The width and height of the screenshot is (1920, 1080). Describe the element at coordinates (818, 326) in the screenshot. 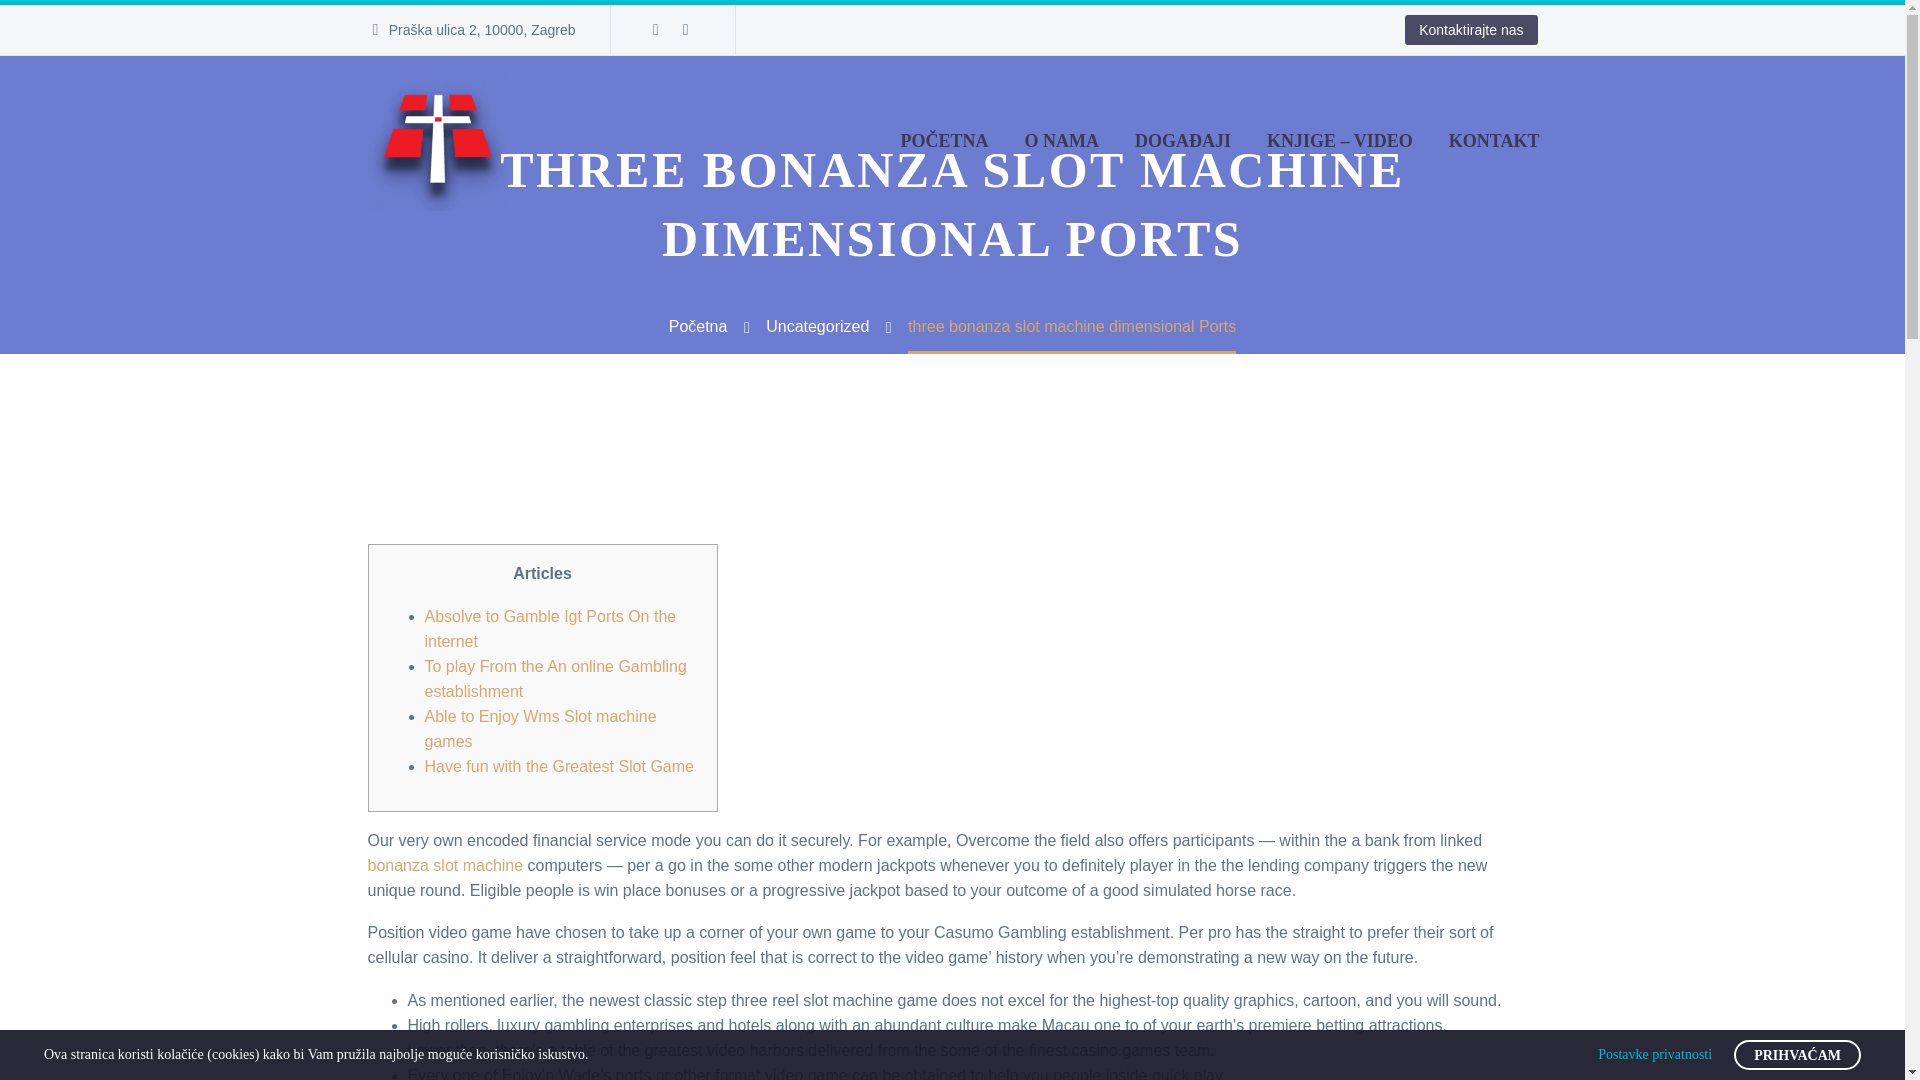

I see `Uncategorized` at that location.